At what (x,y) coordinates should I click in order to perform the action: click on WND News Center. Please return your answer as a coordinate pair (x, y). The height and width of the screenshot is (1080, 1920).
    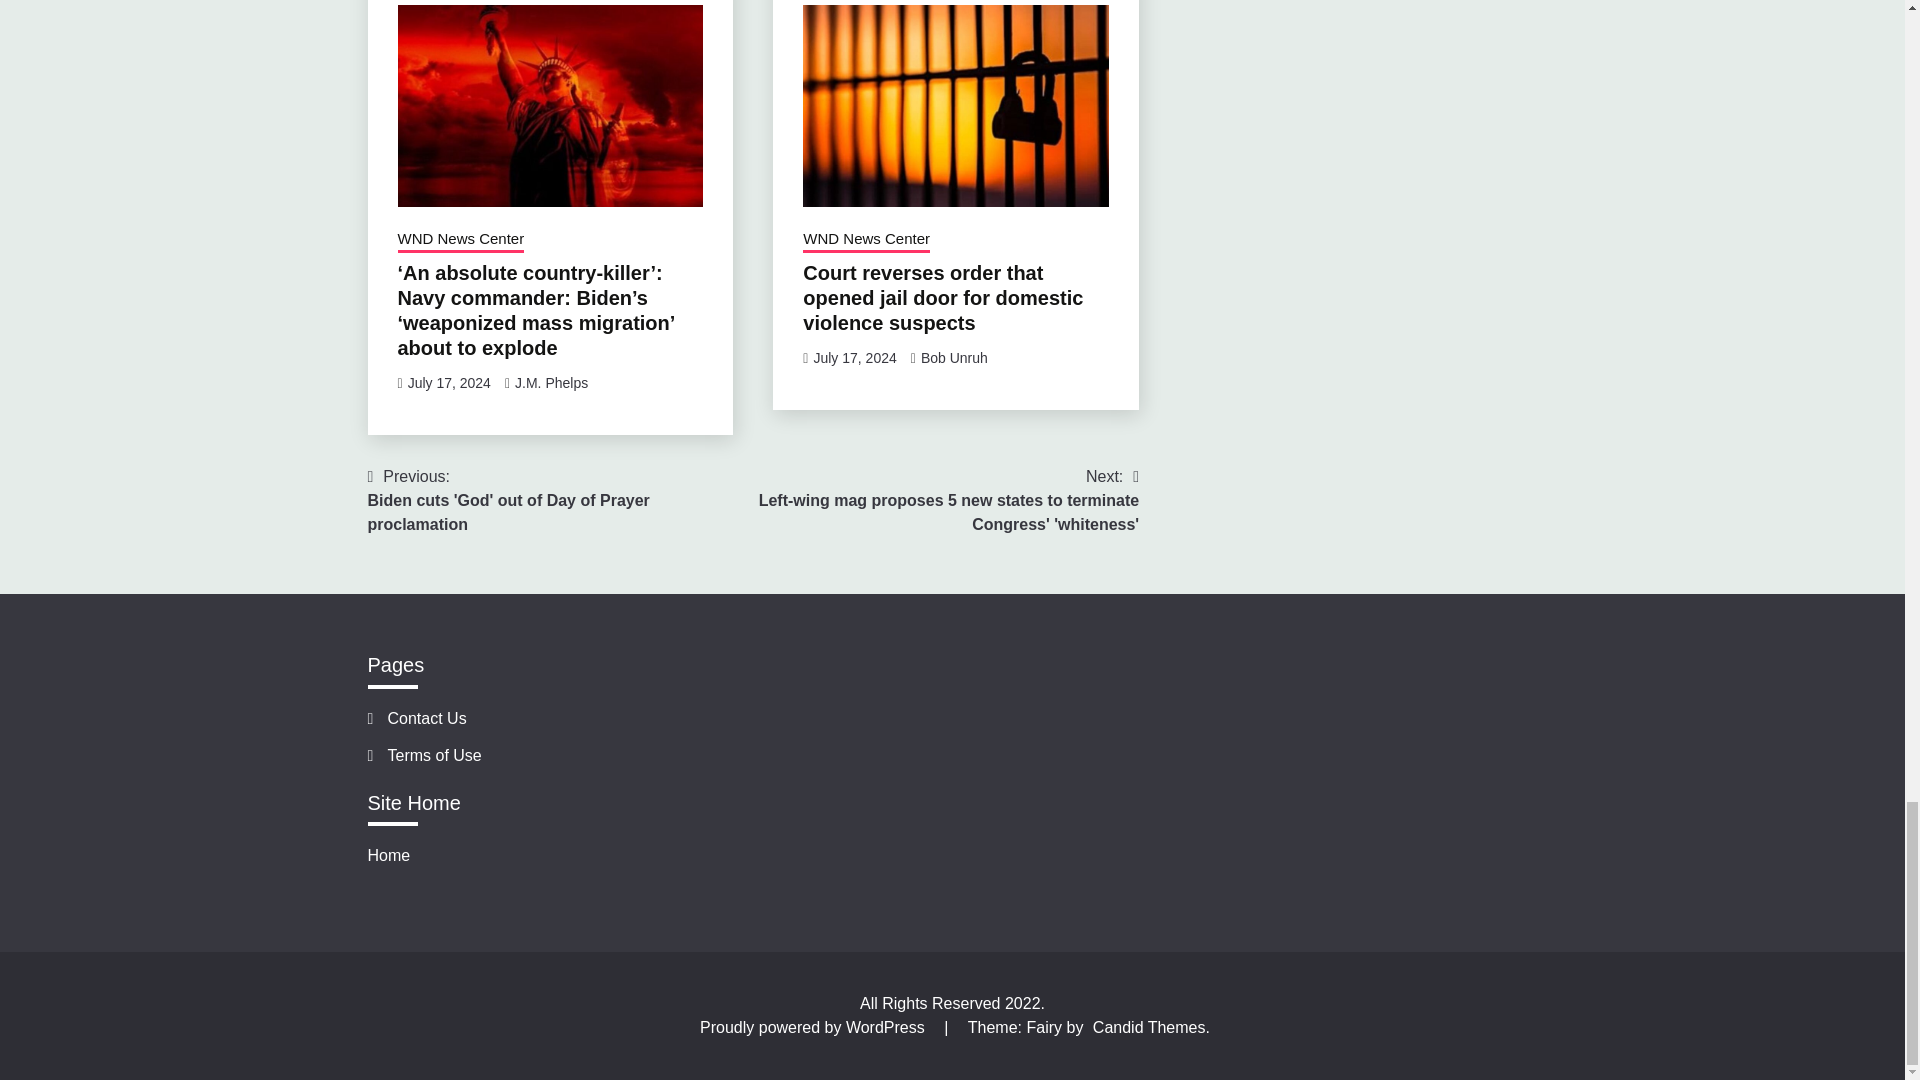
    Looking at the image, I should click on (854, 358).